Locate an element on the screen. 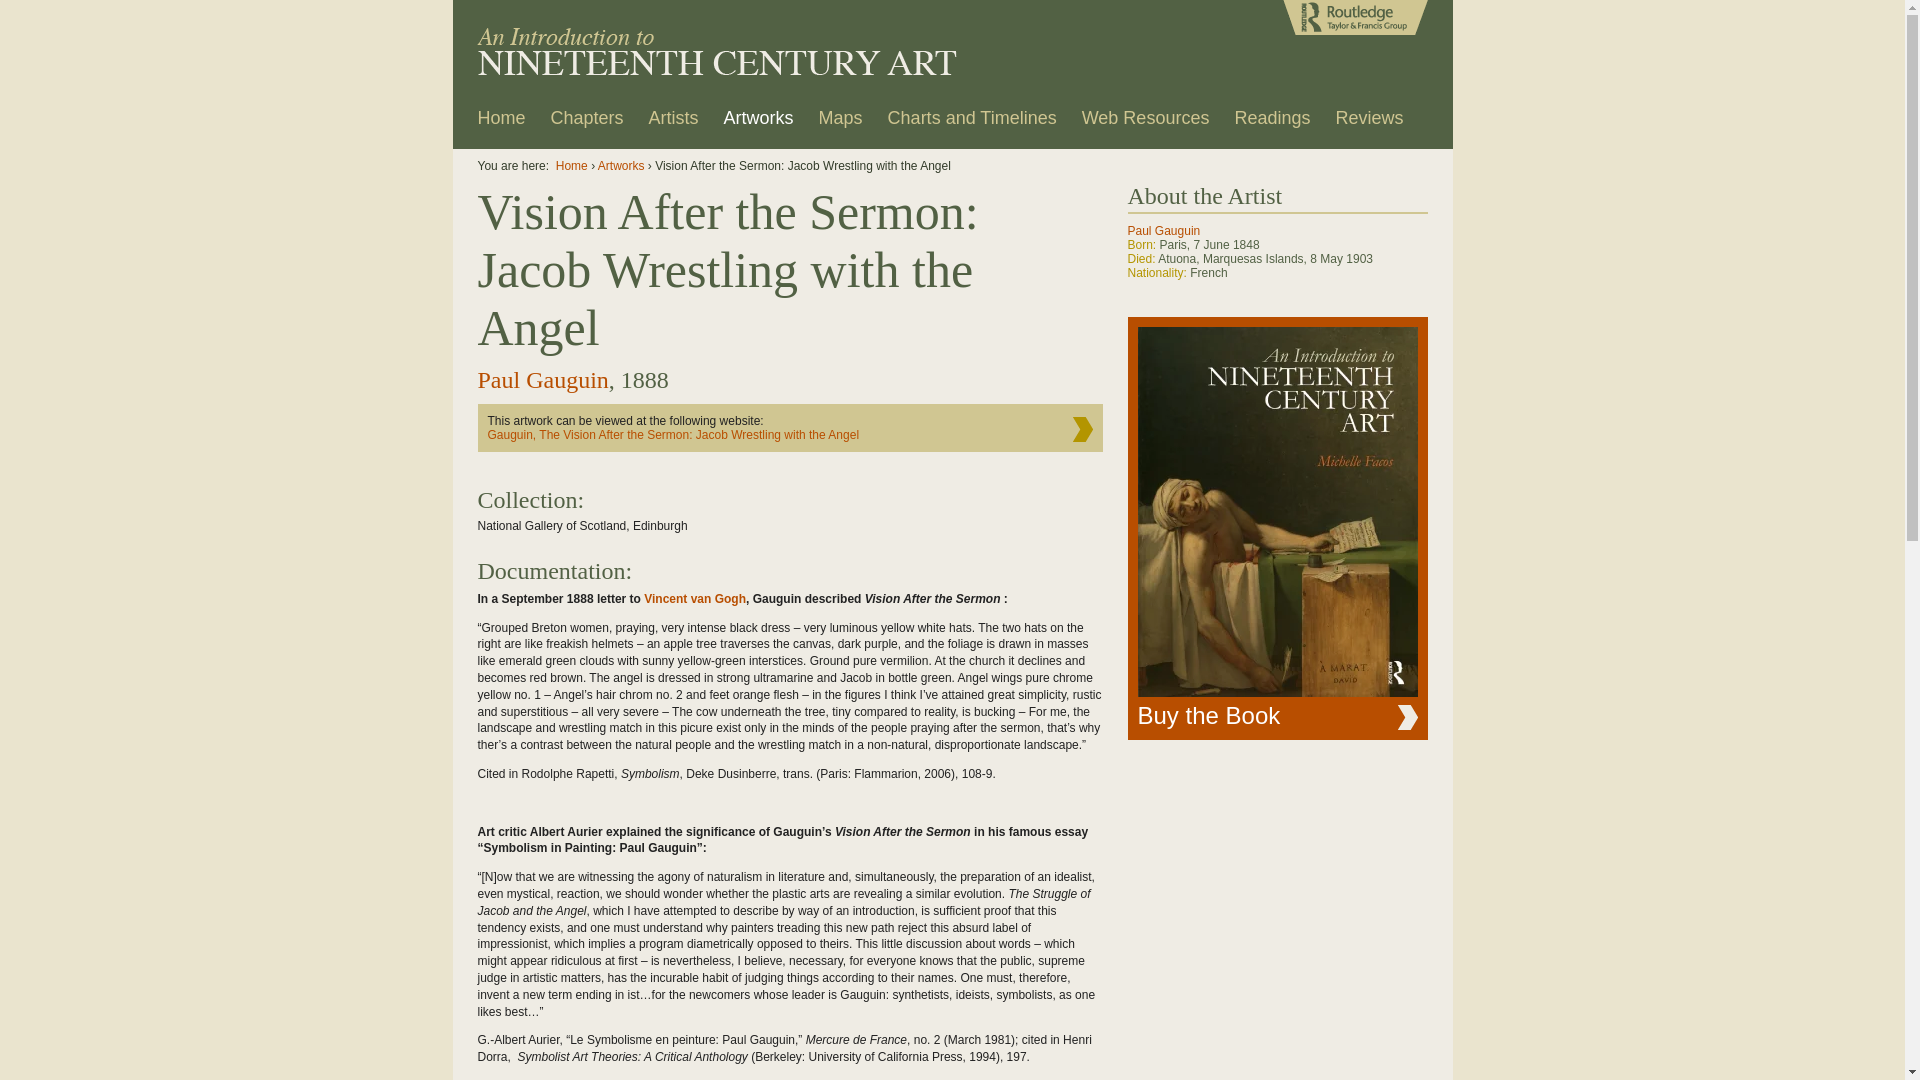 The width and height of the screenshot is (1920, 1080). Paul Gauguin is located at coordinates (544, 380).